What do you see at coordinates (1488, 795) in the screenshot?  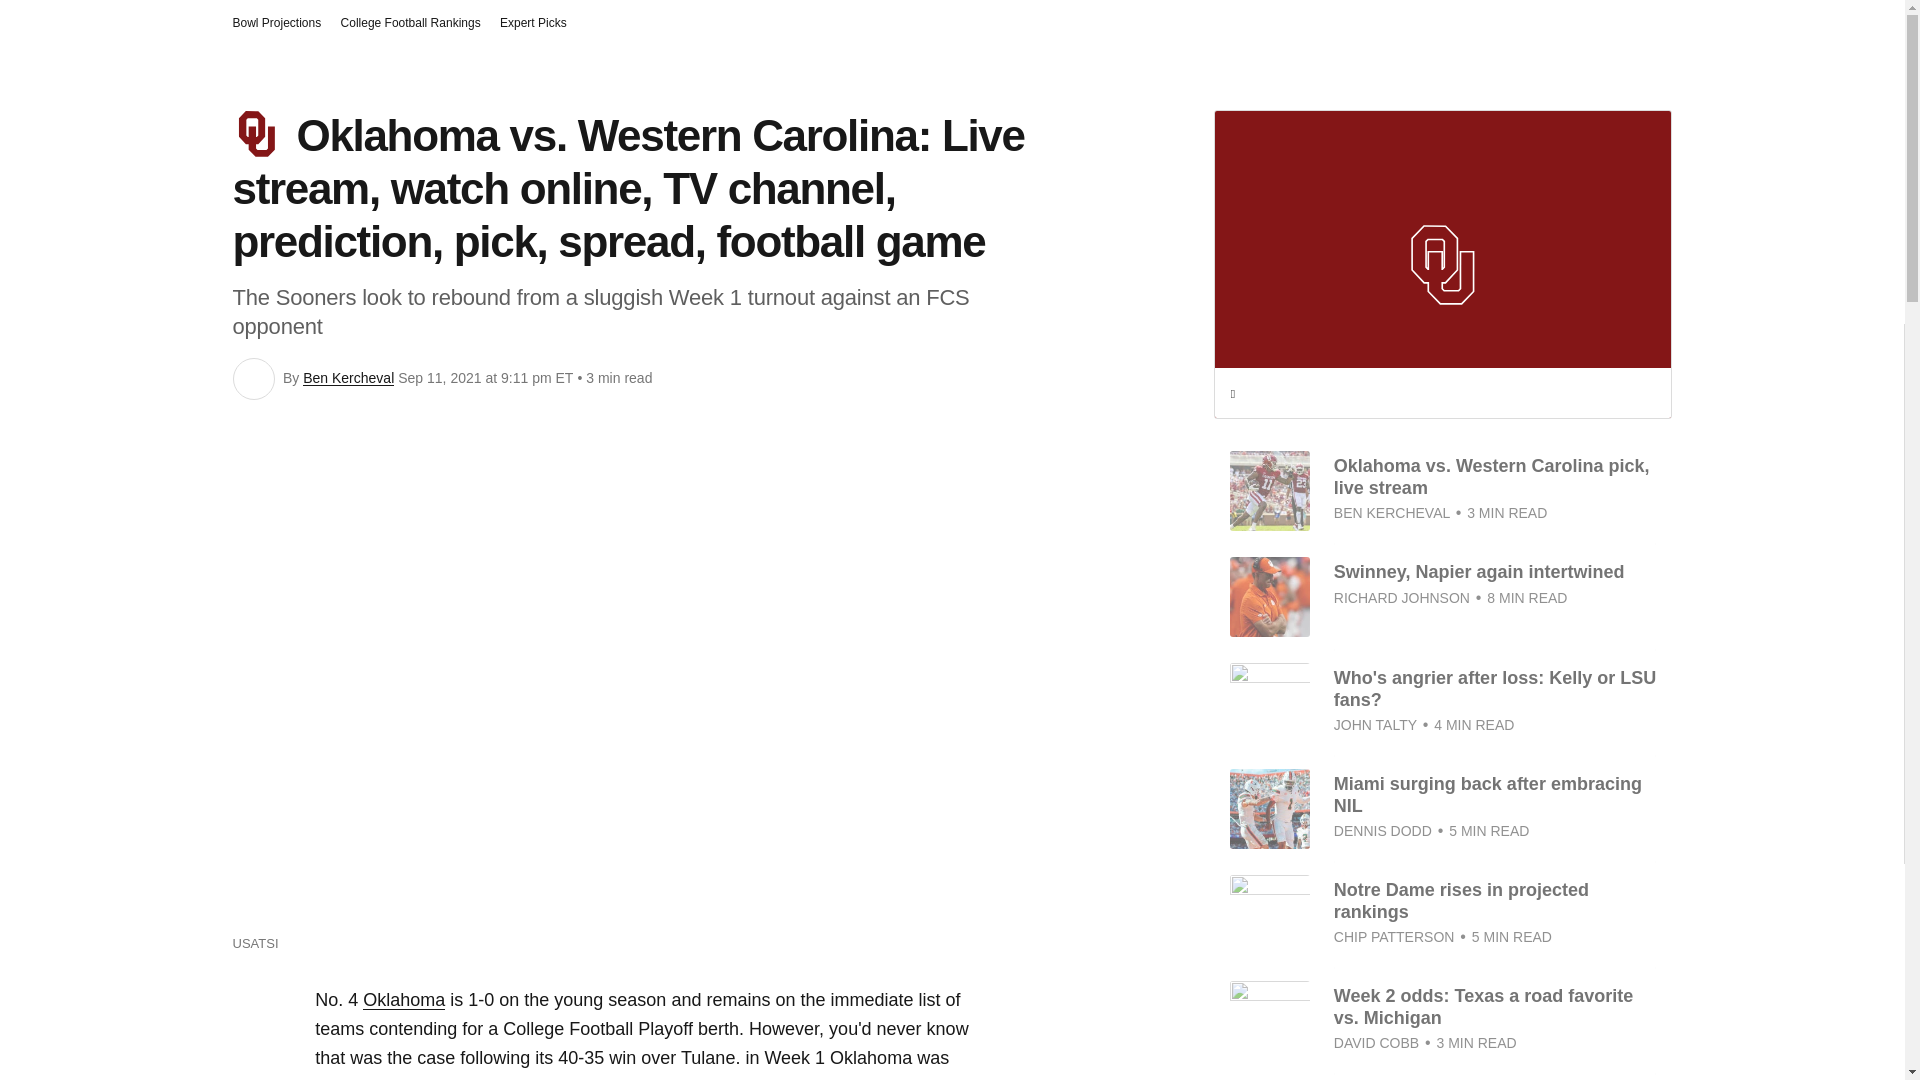 I see `Miami surging back after embracing NIL` at bounding box center [1488, 795].